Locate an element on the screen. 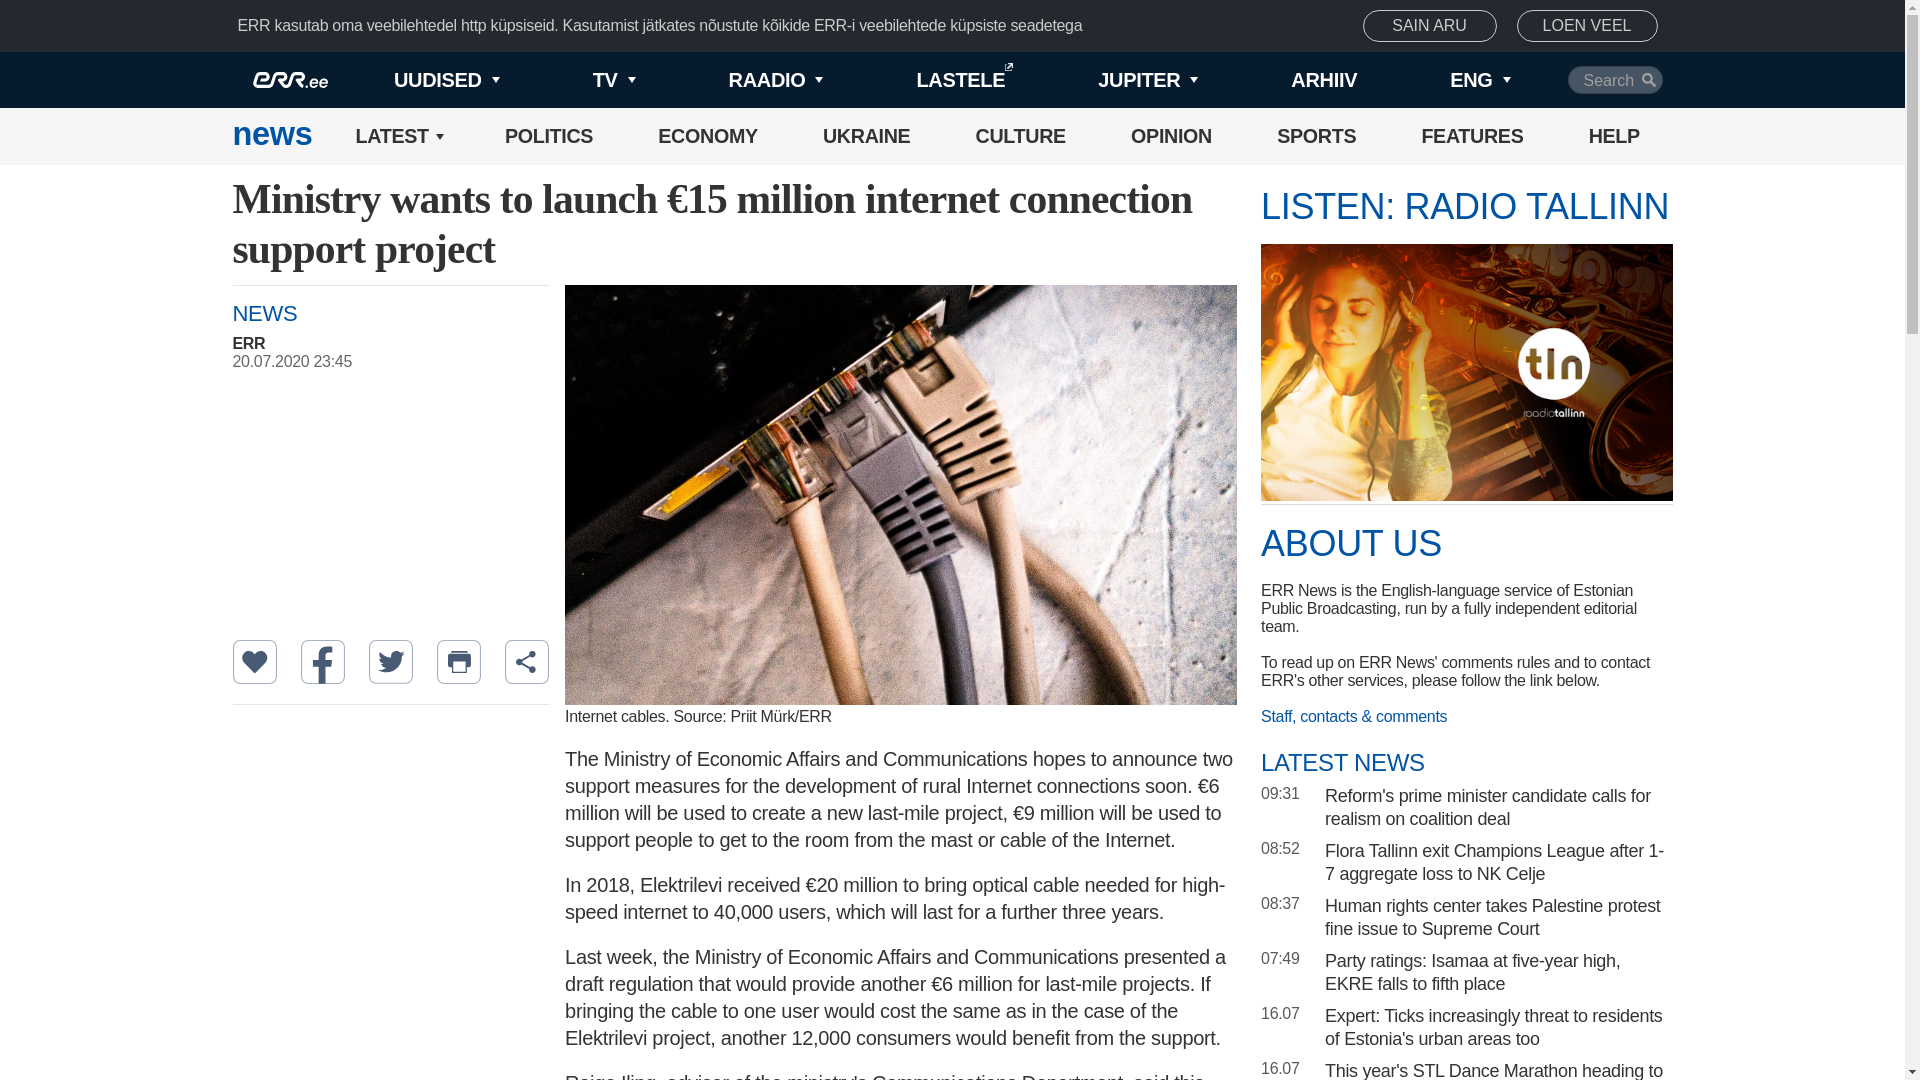  LOEN VEEL is located at coordinates (1587, 26).